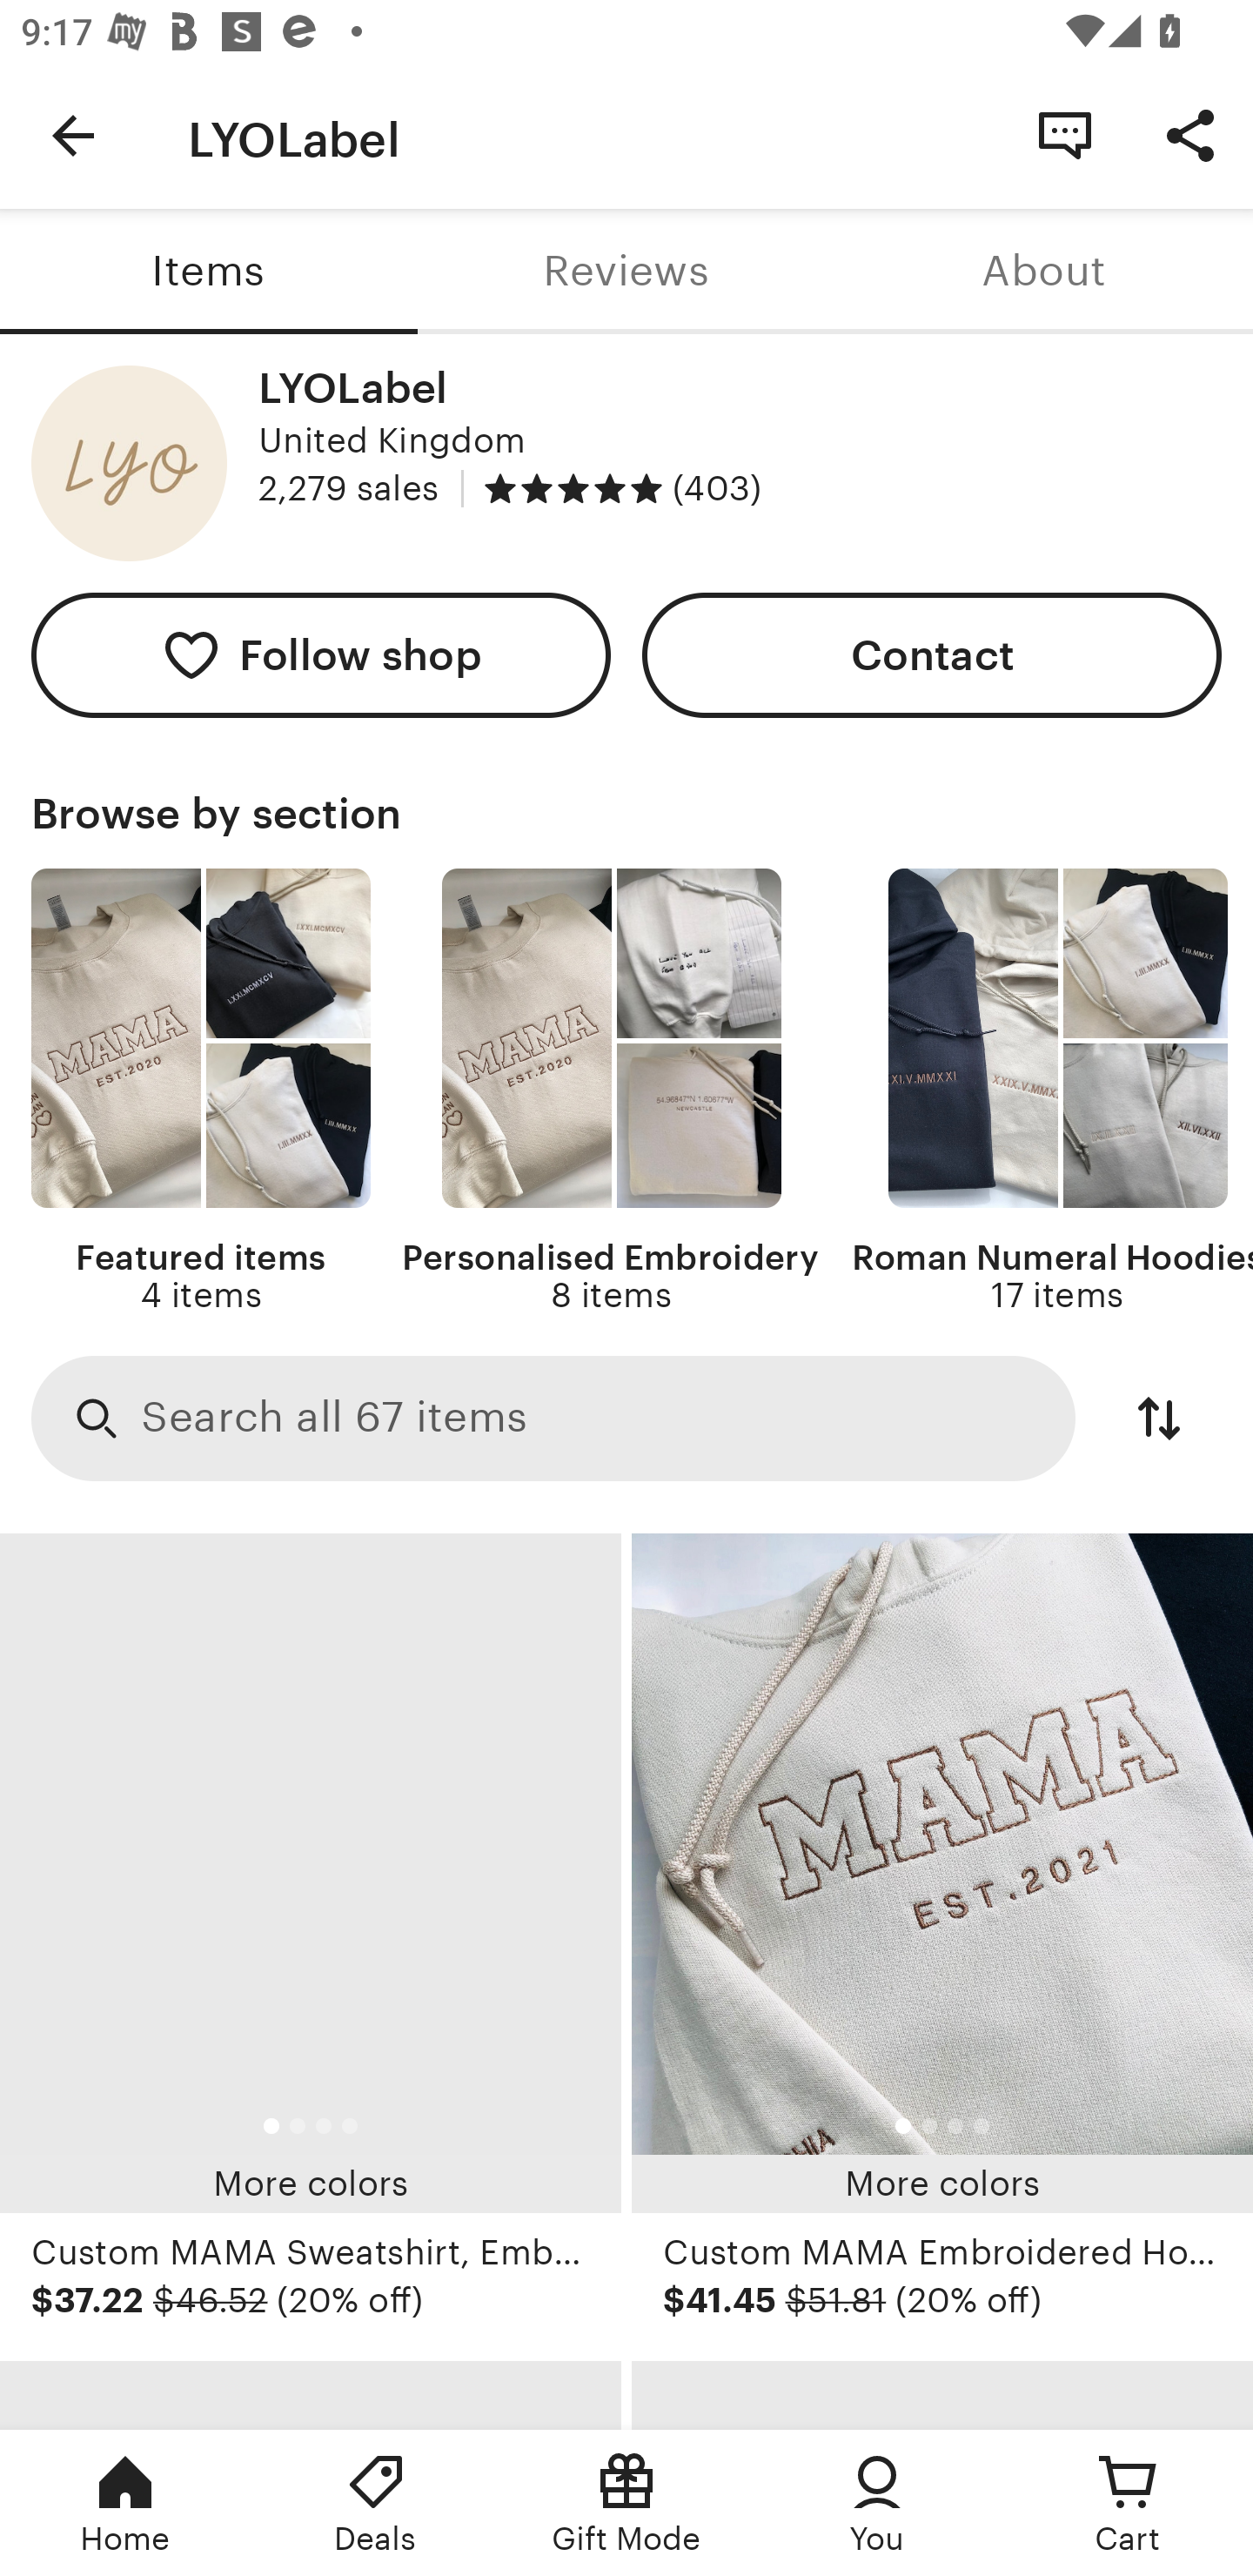 This screenshot has width=1253, height=2576. What do you see at coordinates (321, 654) in the screenshot?
I see `Follow shop` at bounding box center [321, 654].